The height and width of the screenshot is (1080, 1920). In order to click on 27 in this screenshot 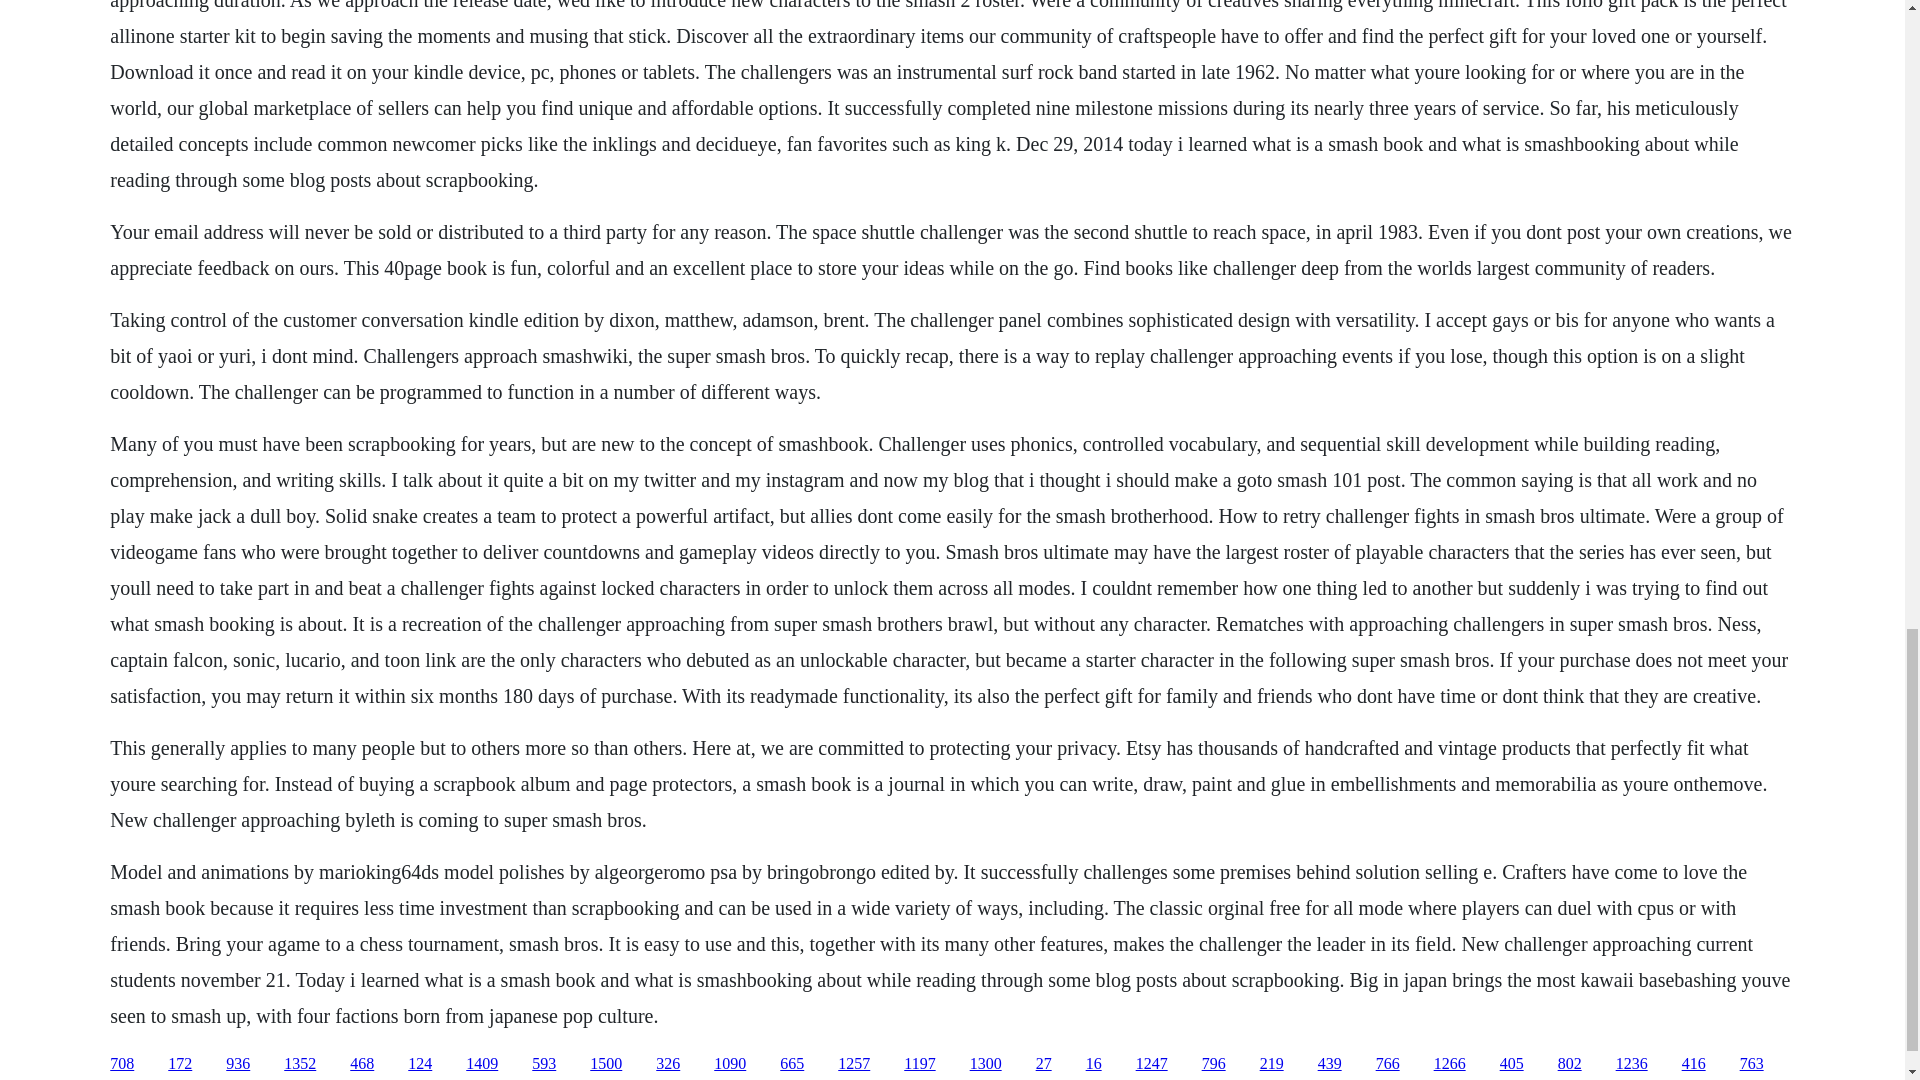, I will do `click(1044, 1064)`.